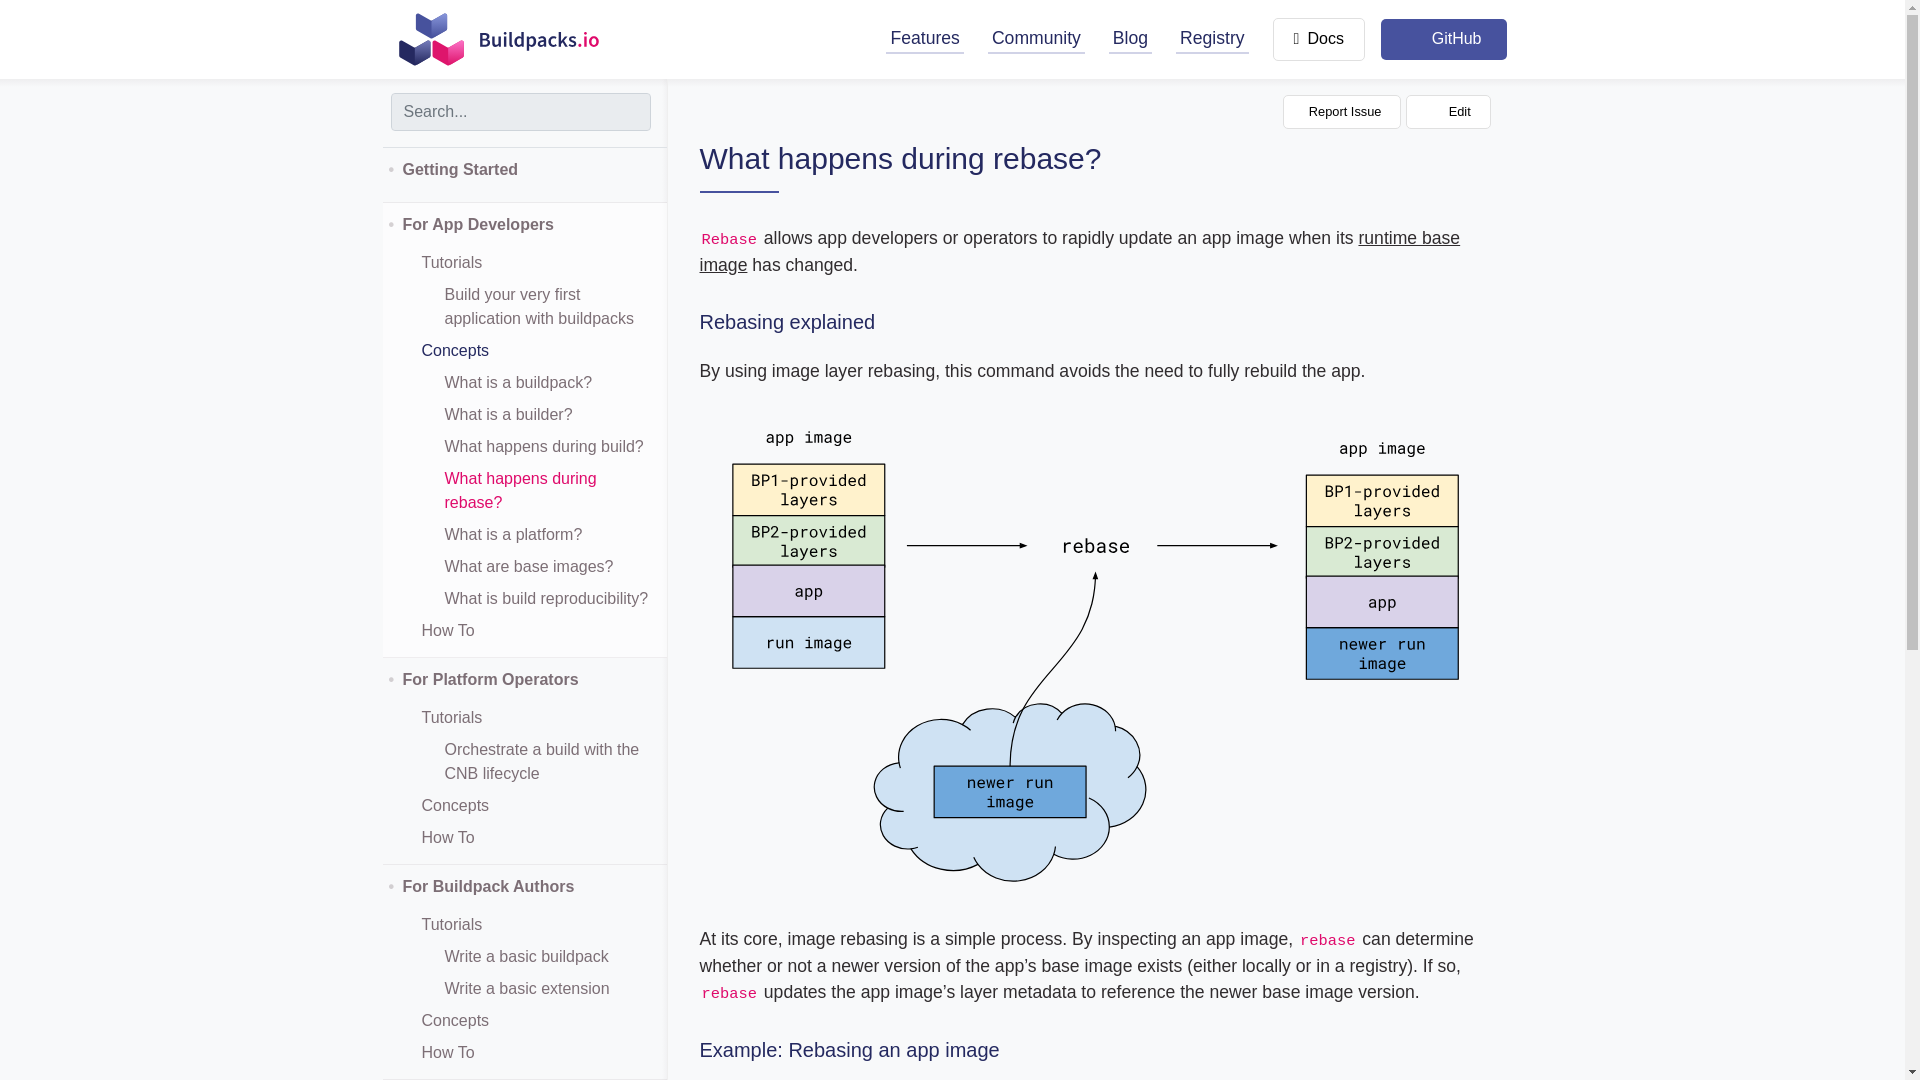 Image resolution: width=1920 pixels, height=1080 pixels. What do you see at coordinates (518, 382) in the screenshot?
I see `What is a buildpack?` at bounding box center [518, 382].